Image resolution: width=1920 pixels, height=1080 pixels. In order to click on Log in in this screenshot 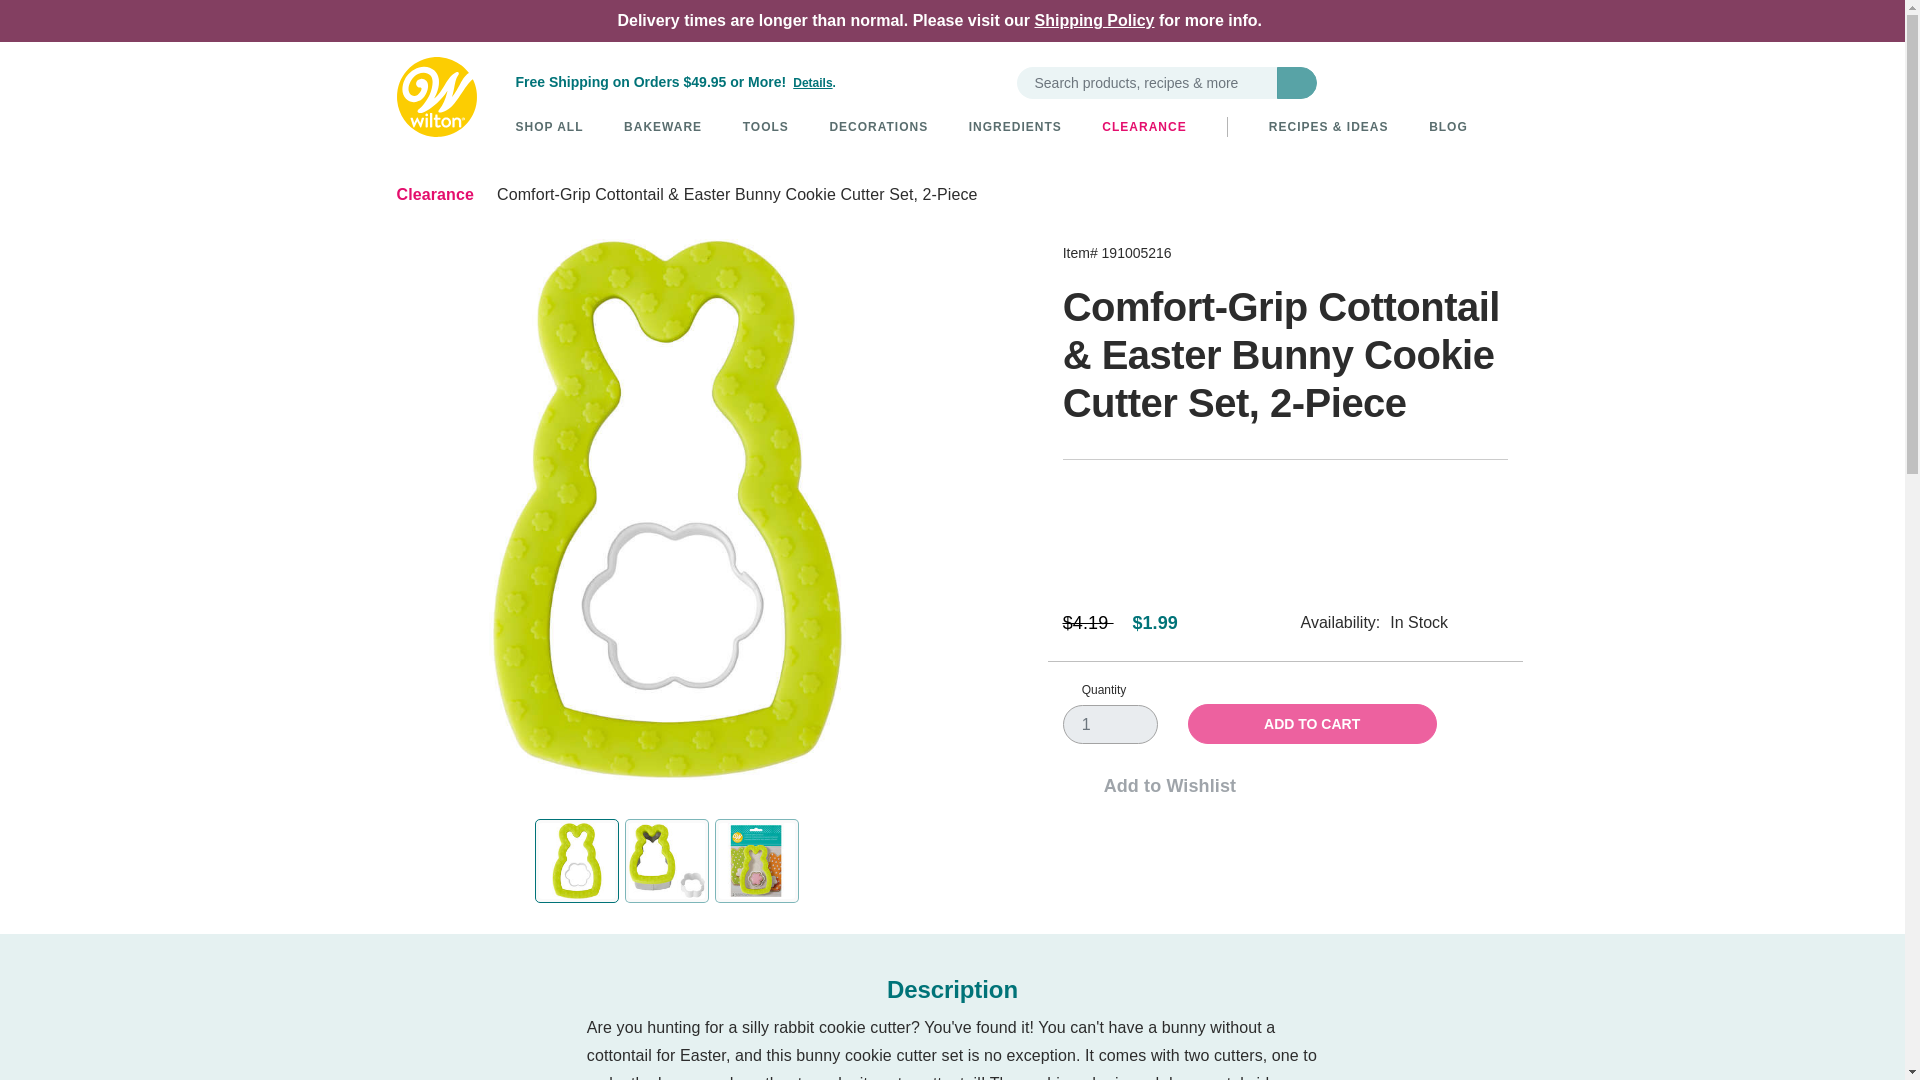, I will do `click(1429, 82)`.